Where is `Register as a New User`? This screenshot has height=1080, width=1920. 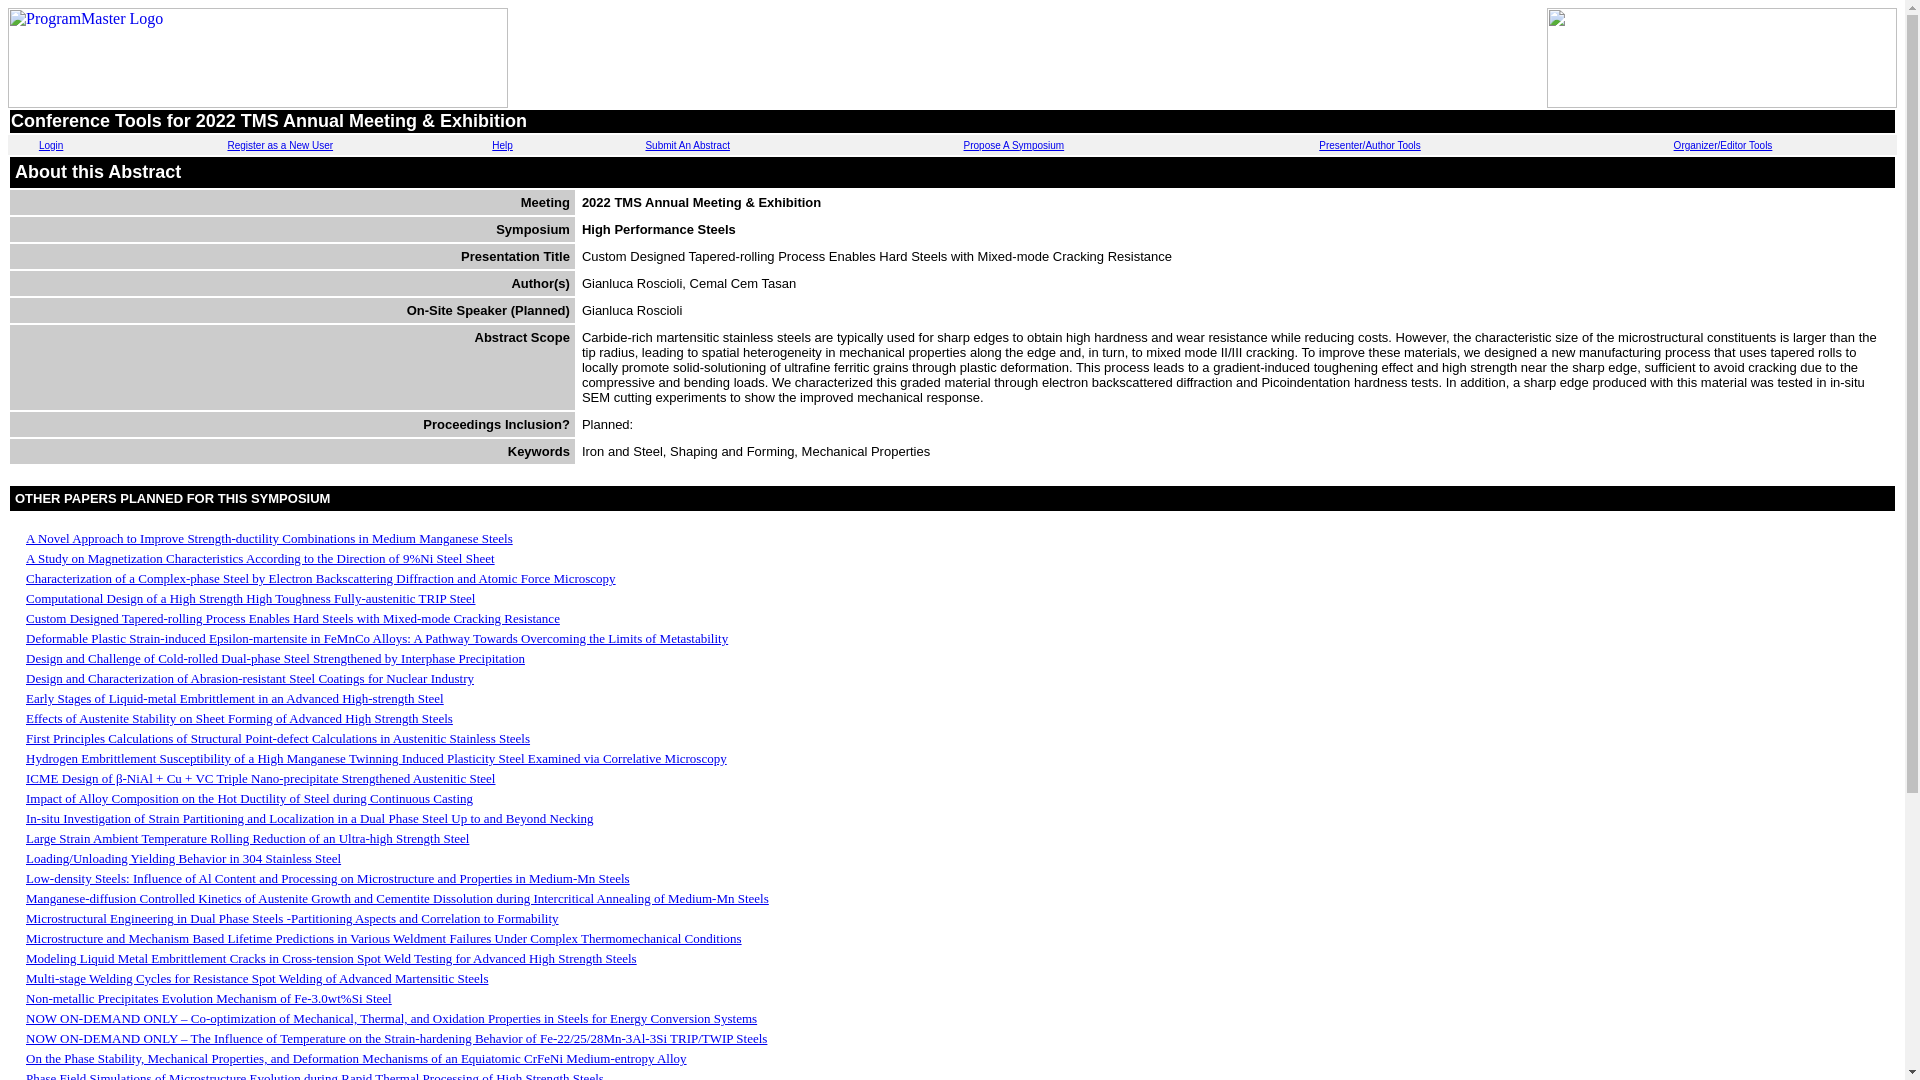
Register as a New User is located at coordinates (279, 146).